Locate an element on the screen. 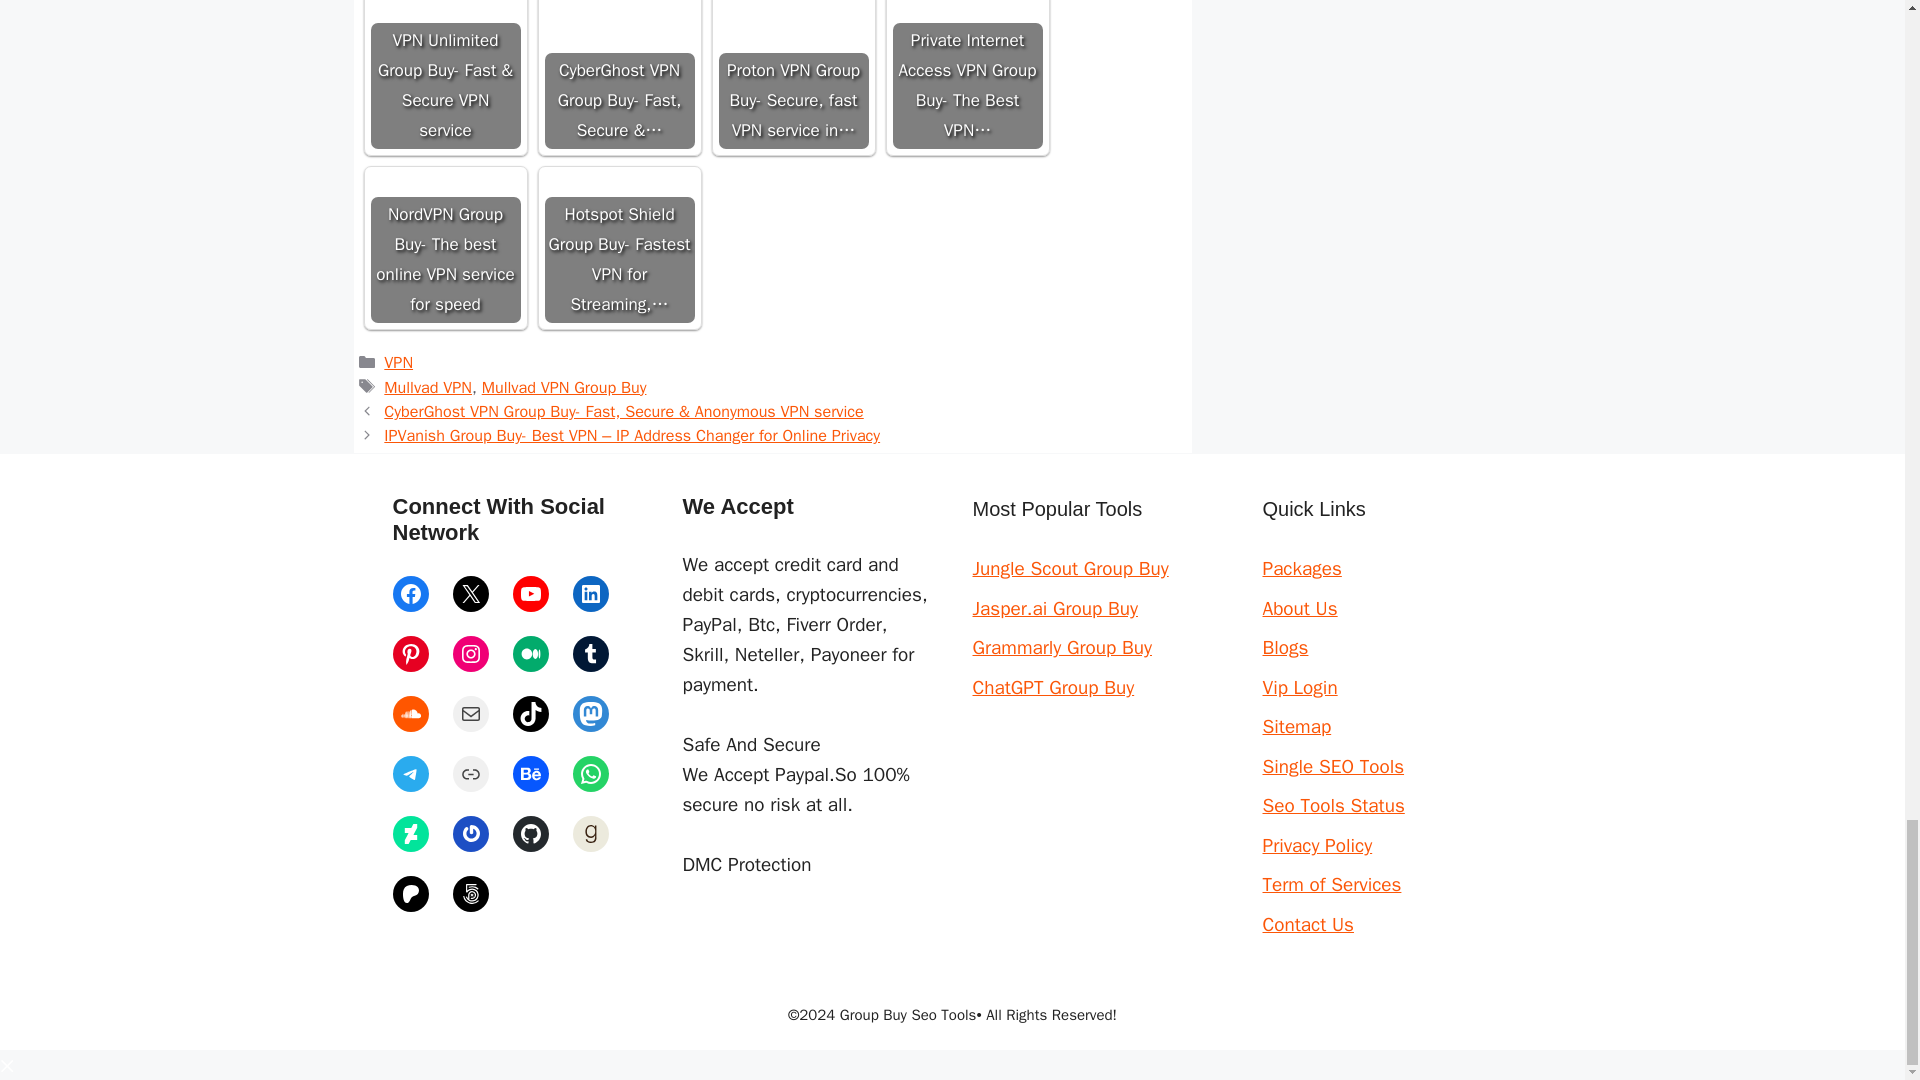 The width and height of the screenshot is (1920, 1080). X is located at coordinates (469, 594).